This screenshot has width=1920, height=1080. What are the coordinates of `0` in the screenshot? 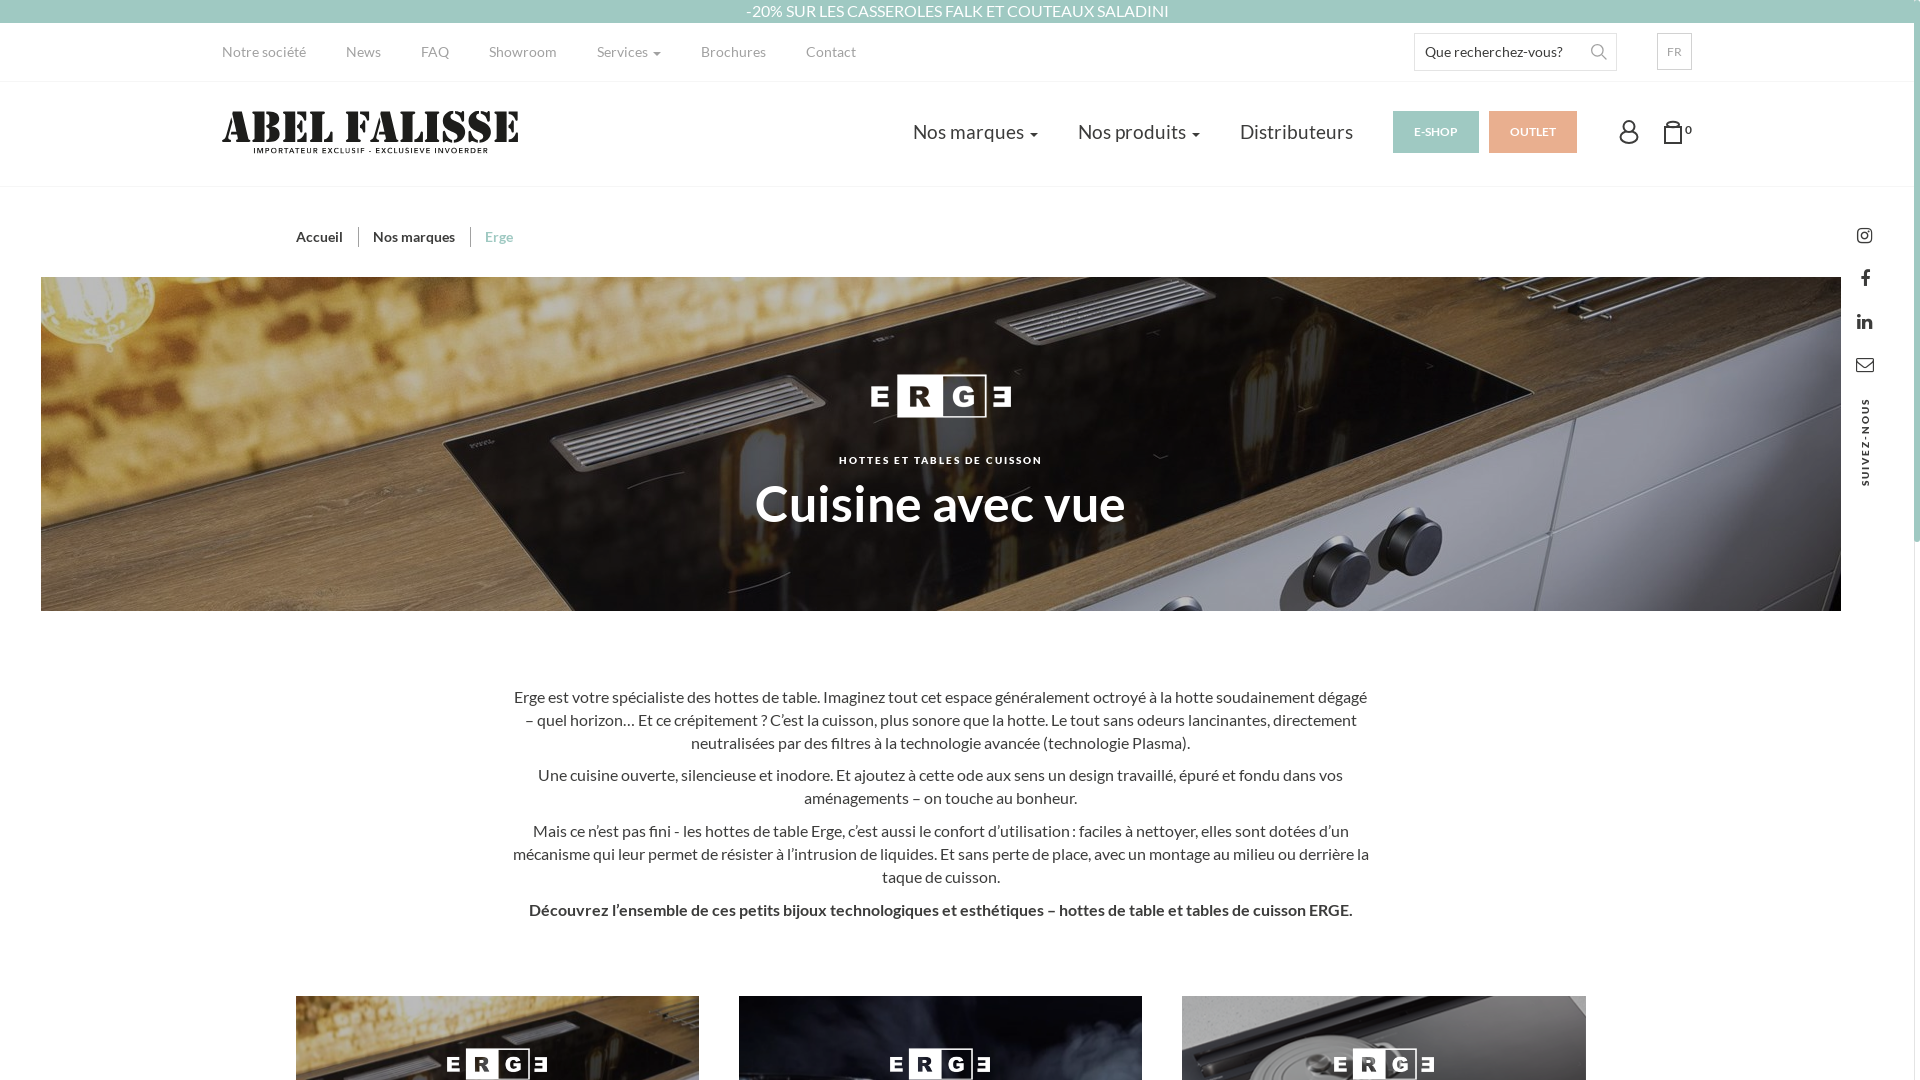 It's located at (1676, 132).